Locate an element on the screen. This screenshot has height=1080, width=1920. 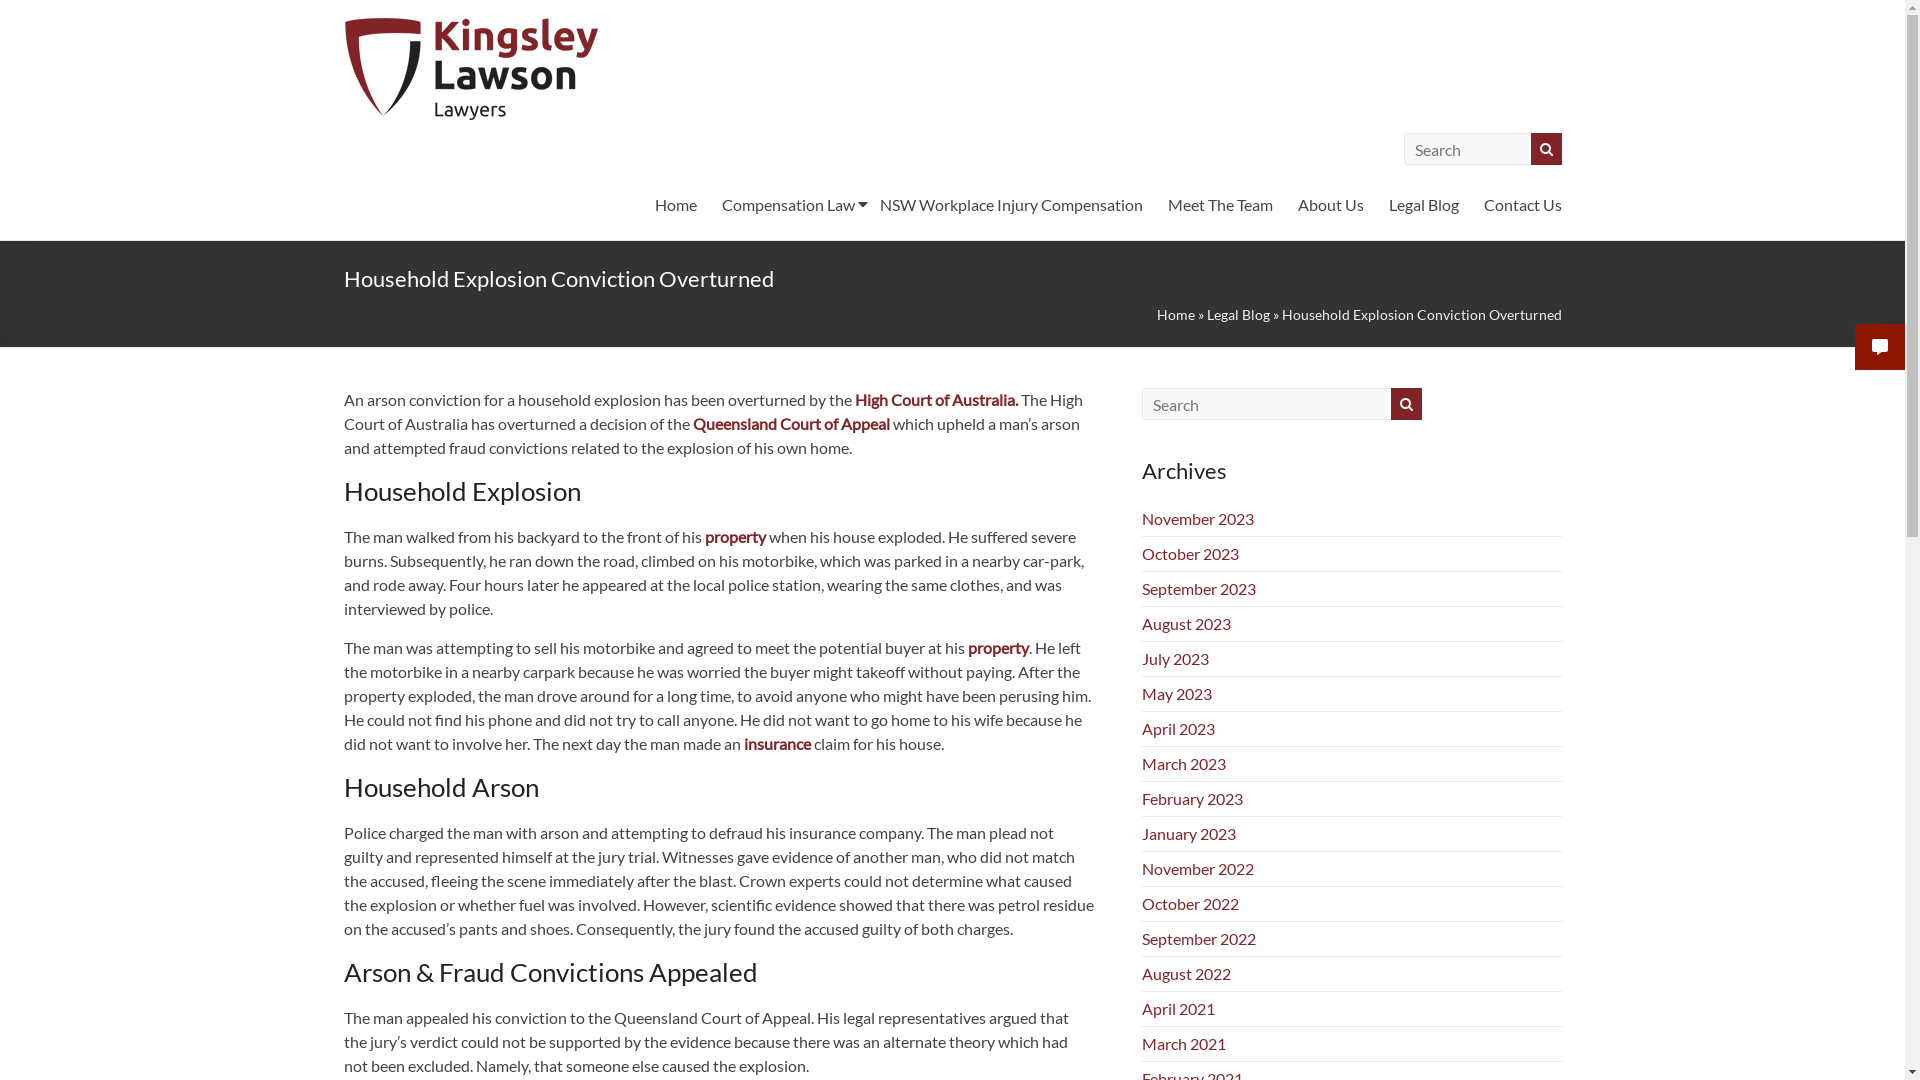
November 2023 is located at coordinates (1198, 518).